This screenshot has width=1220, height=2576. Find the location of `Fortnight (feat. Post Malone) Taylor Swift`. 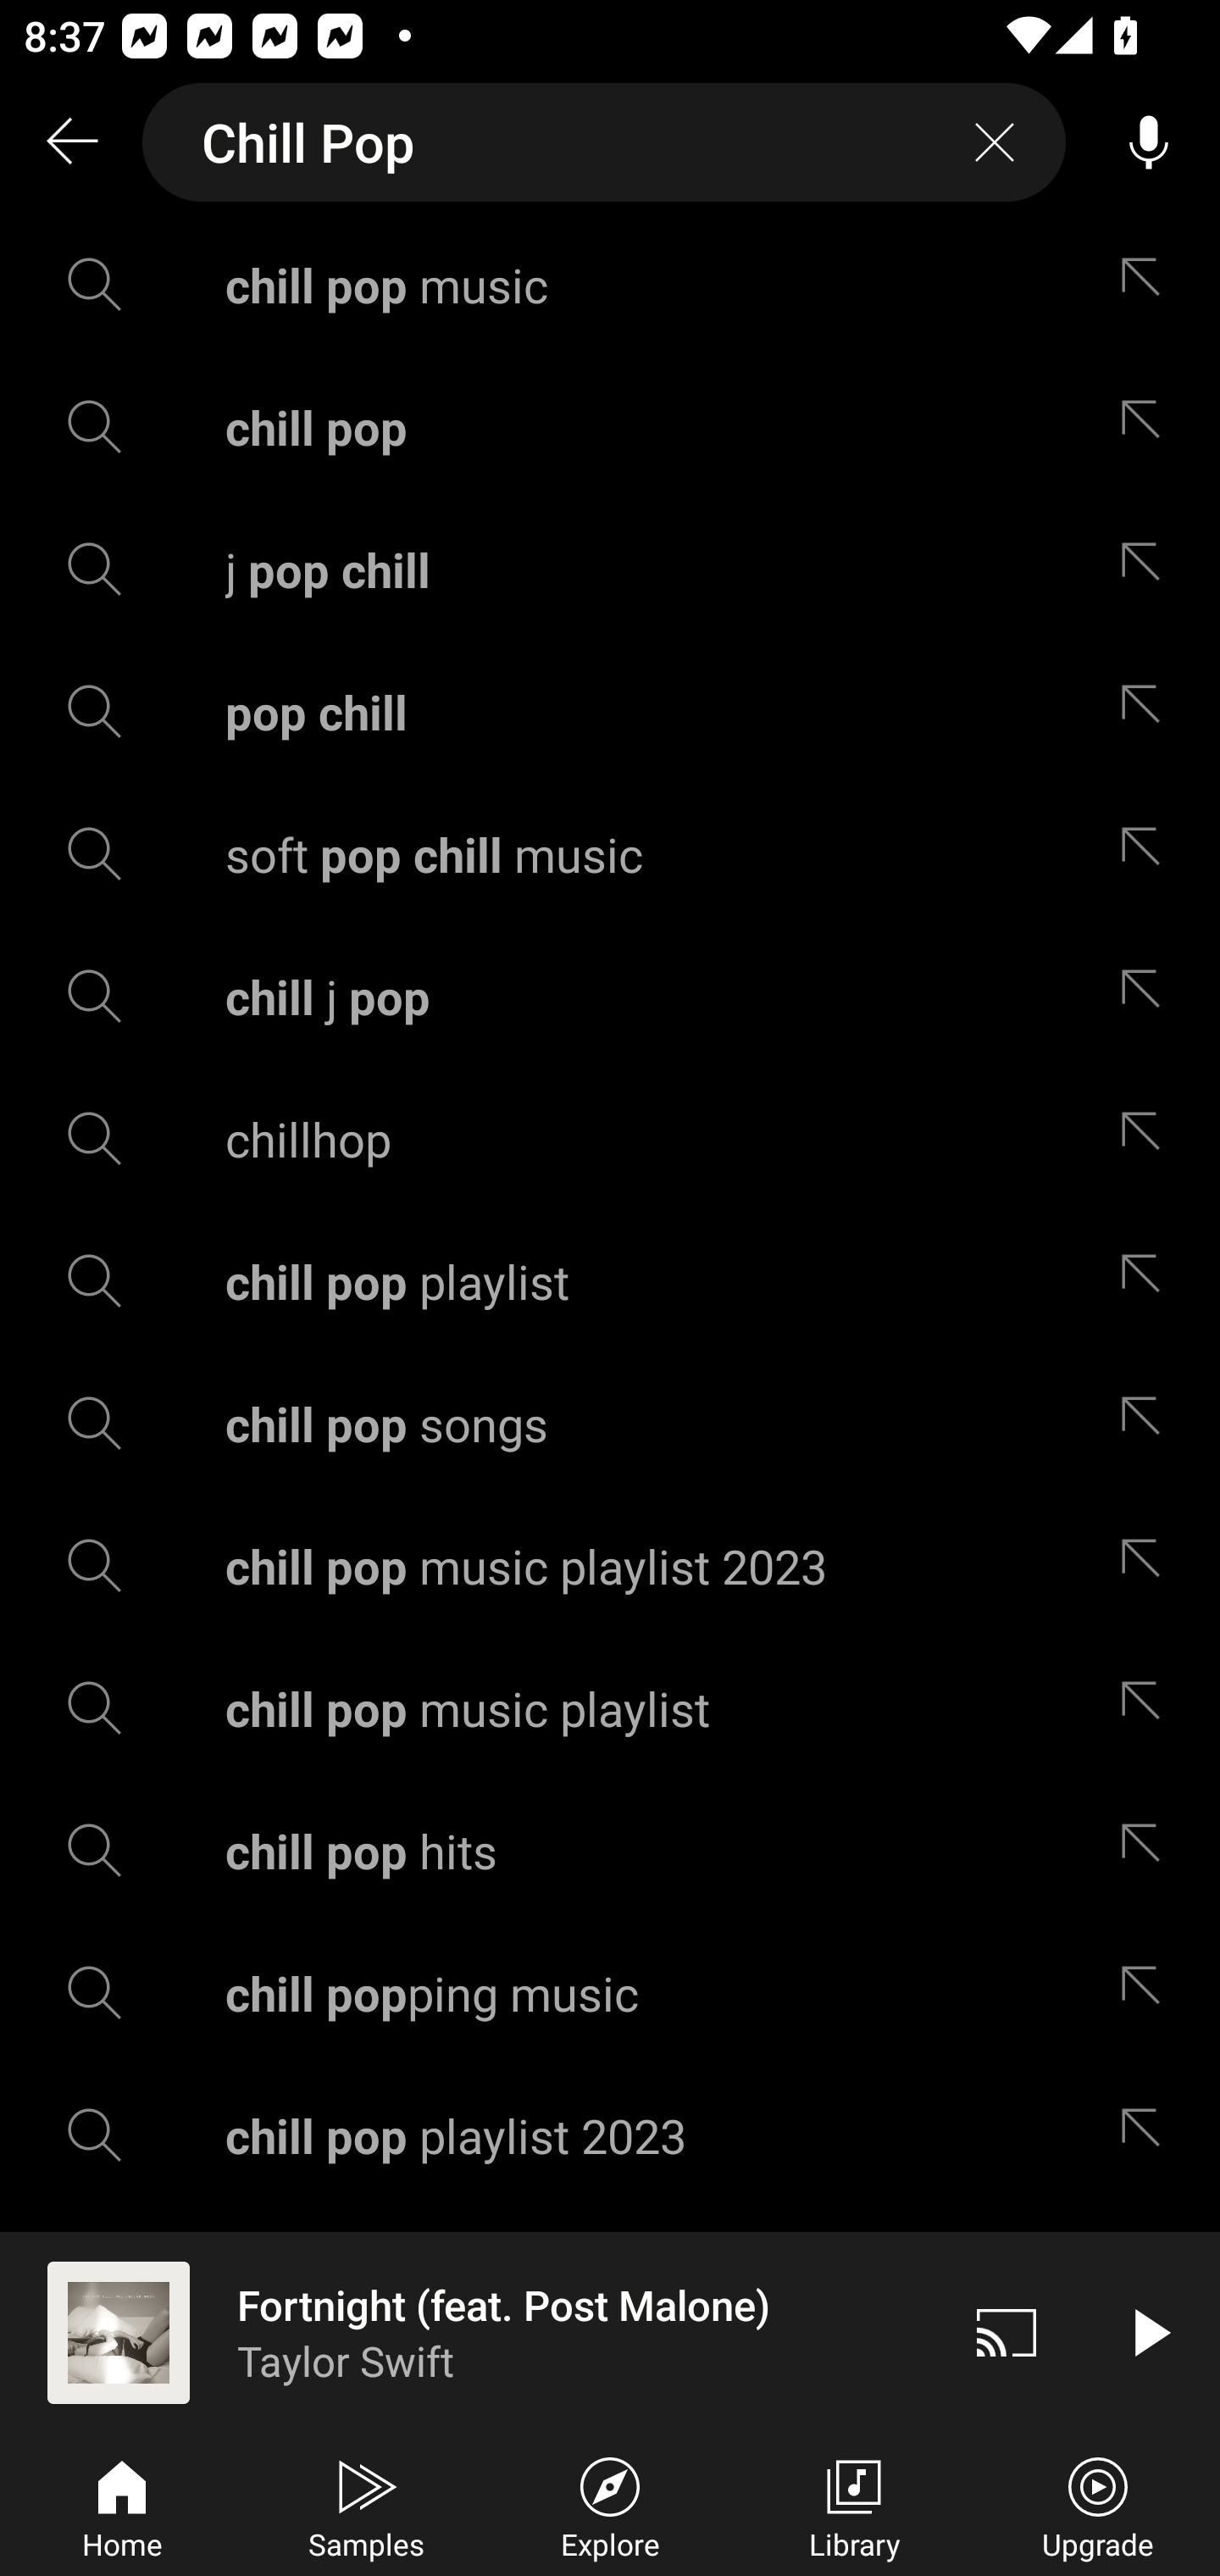

Fortnight (feat. Post Malone) Taylor Swift is located at coordinates (468, 2332).